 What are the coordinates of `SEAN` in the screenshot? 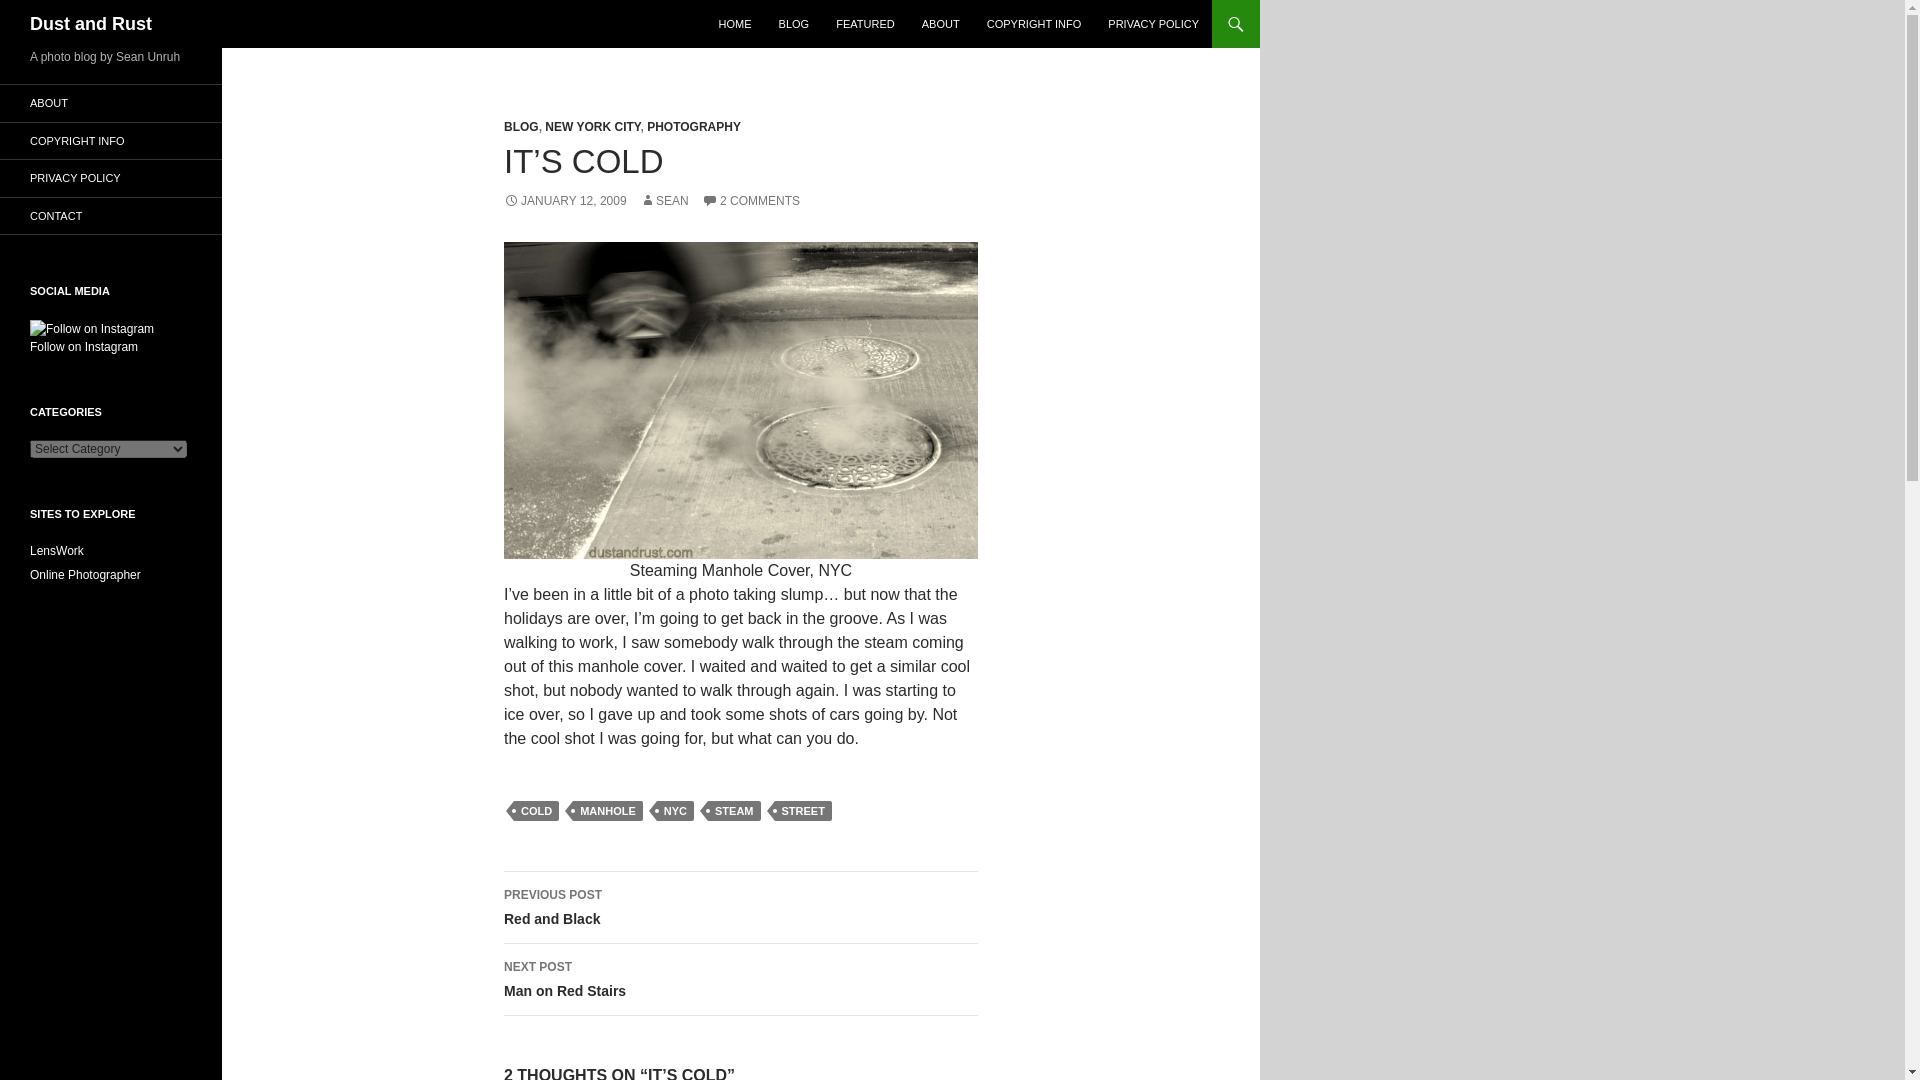 It's located at (664, 201).